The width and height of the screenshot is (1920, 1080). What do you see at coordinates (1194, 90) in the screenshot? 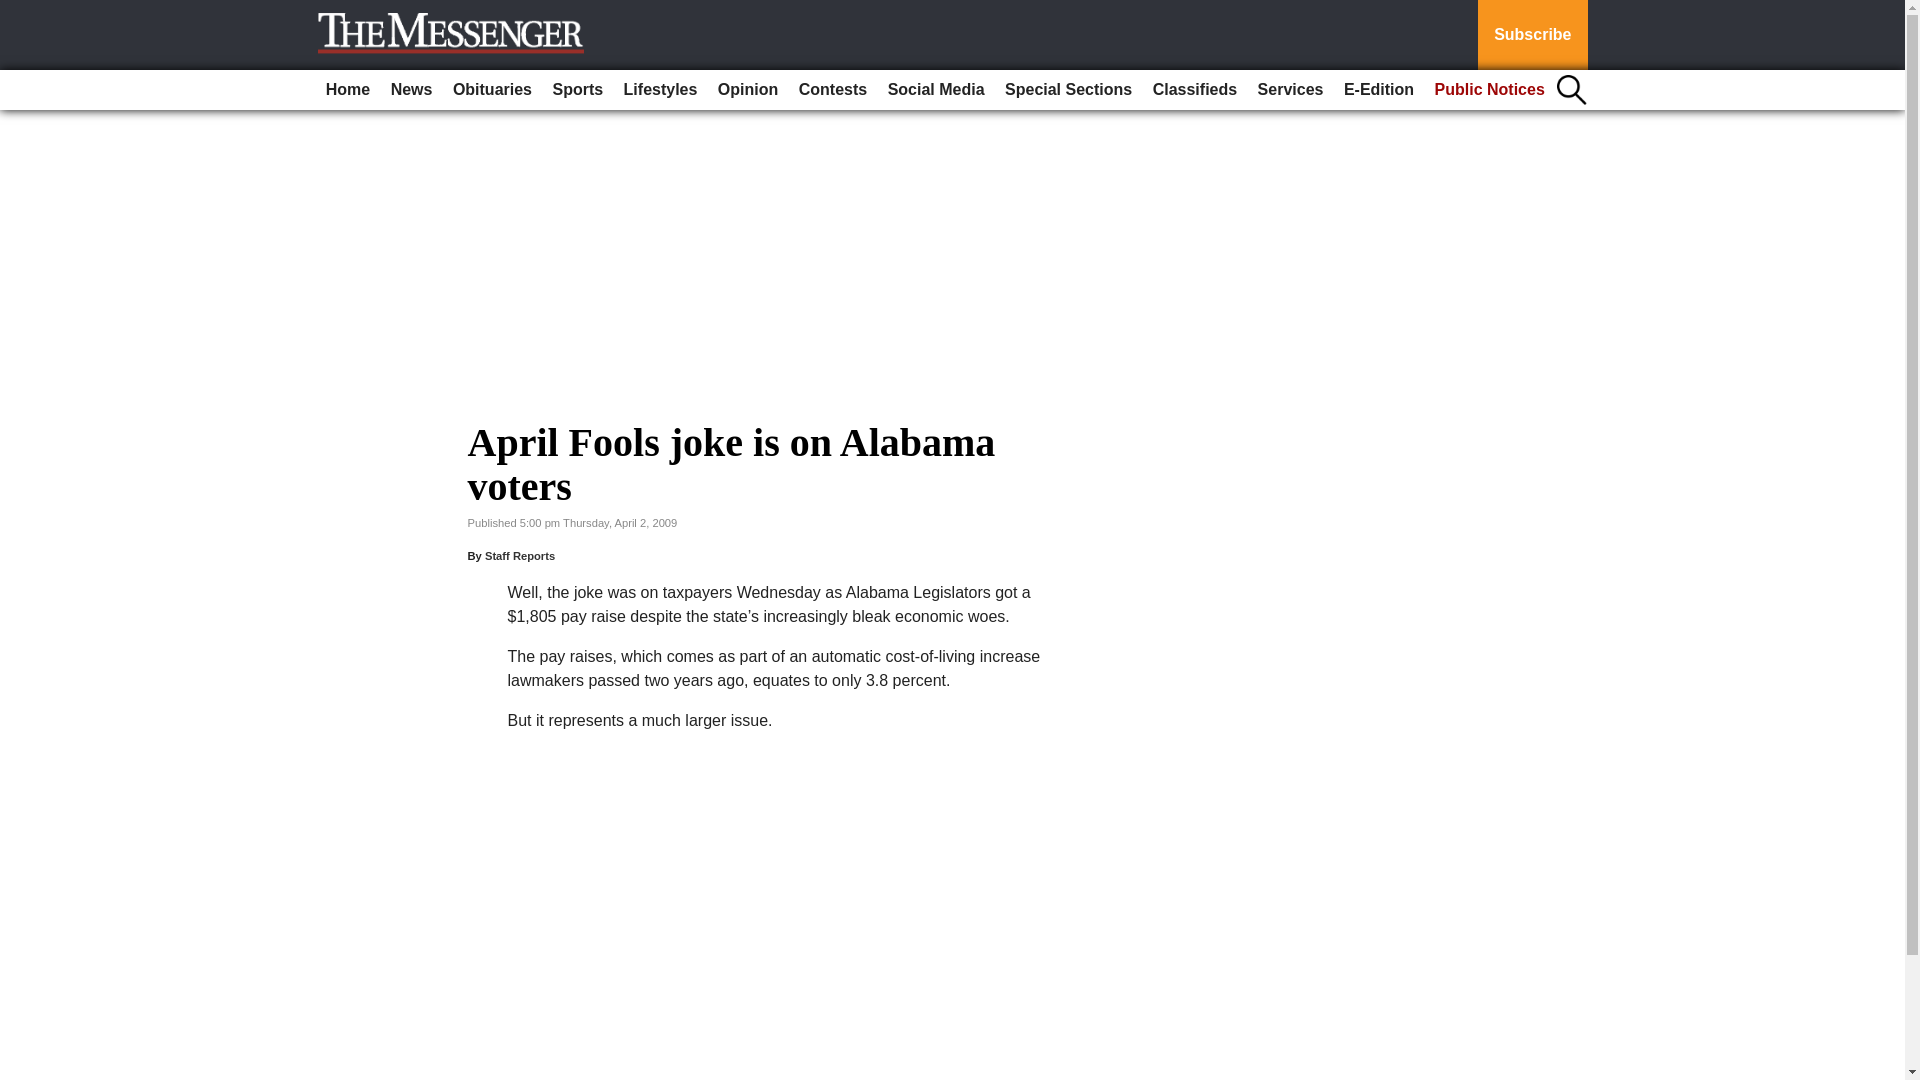
I see `Classifieds` at bounding box center [1194, 90].